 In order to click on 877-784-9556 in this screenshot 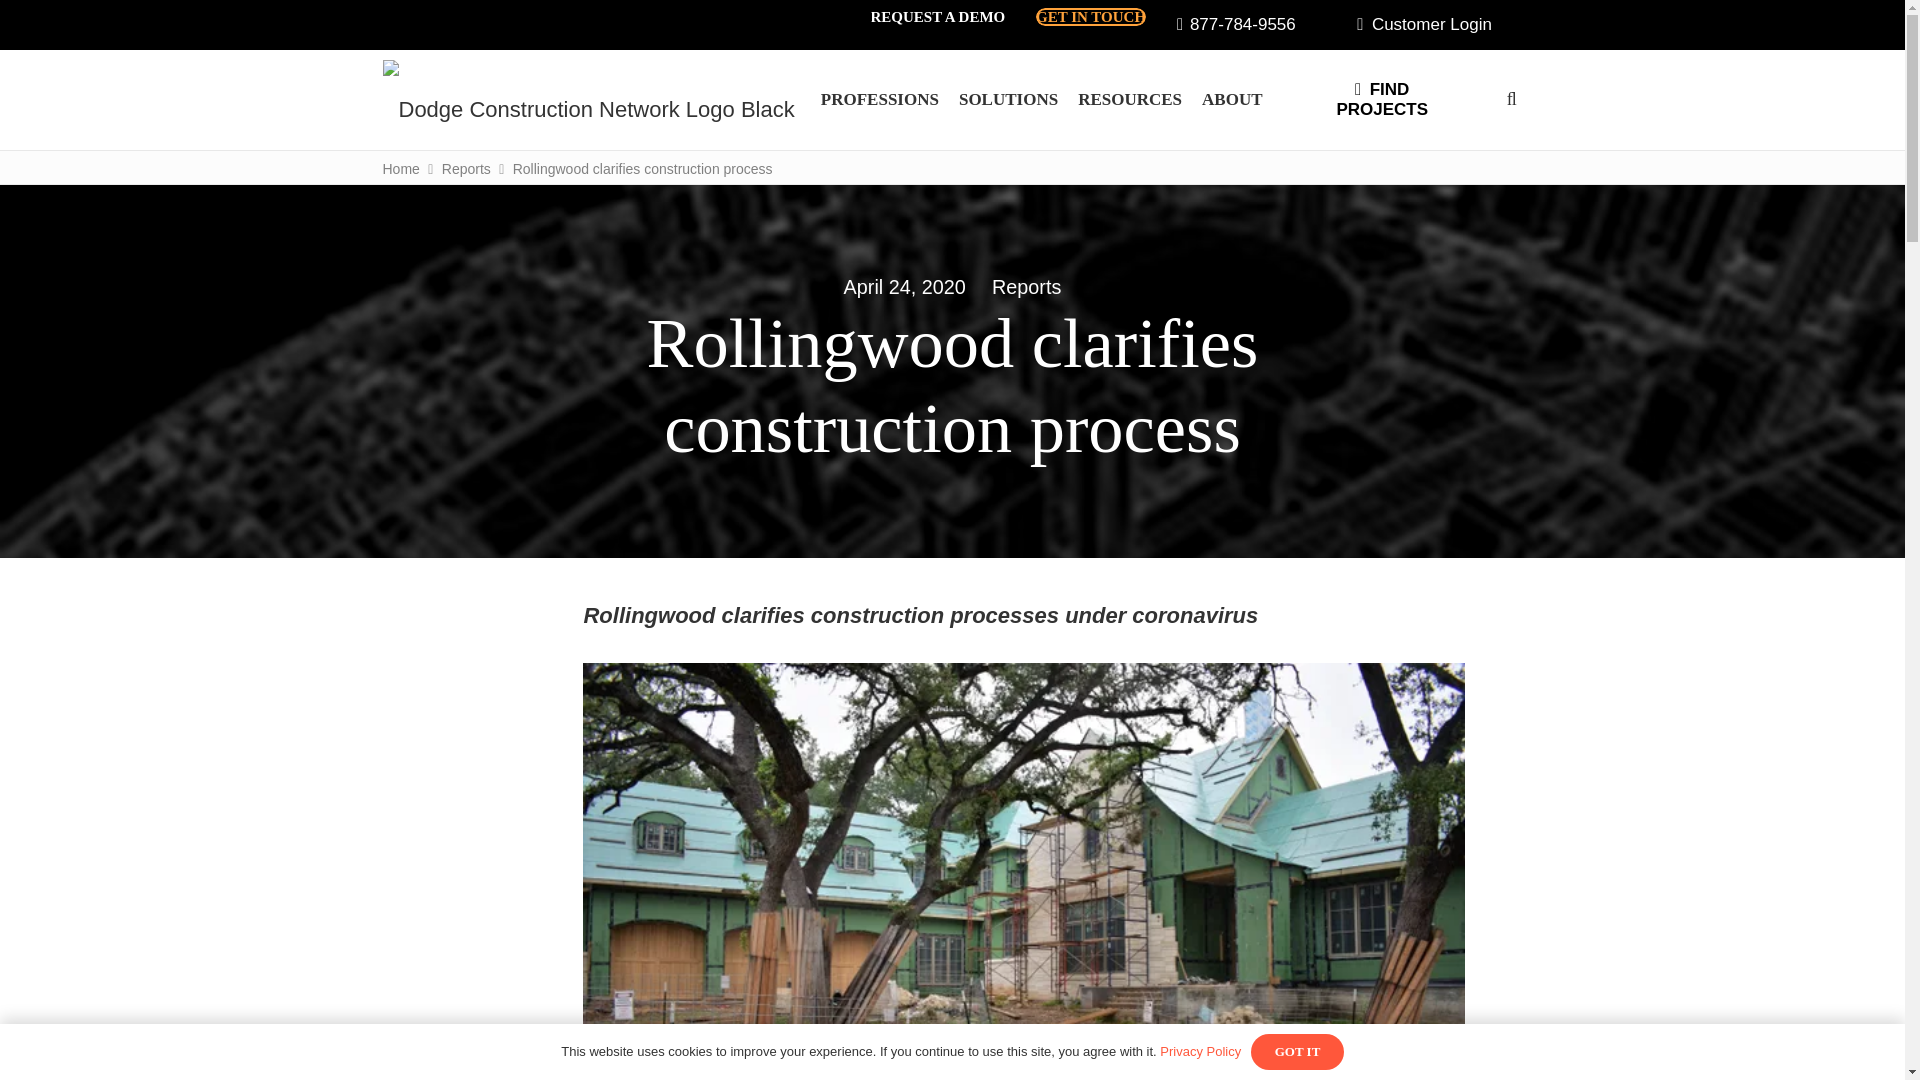, I will do `click(1236, 24)`.